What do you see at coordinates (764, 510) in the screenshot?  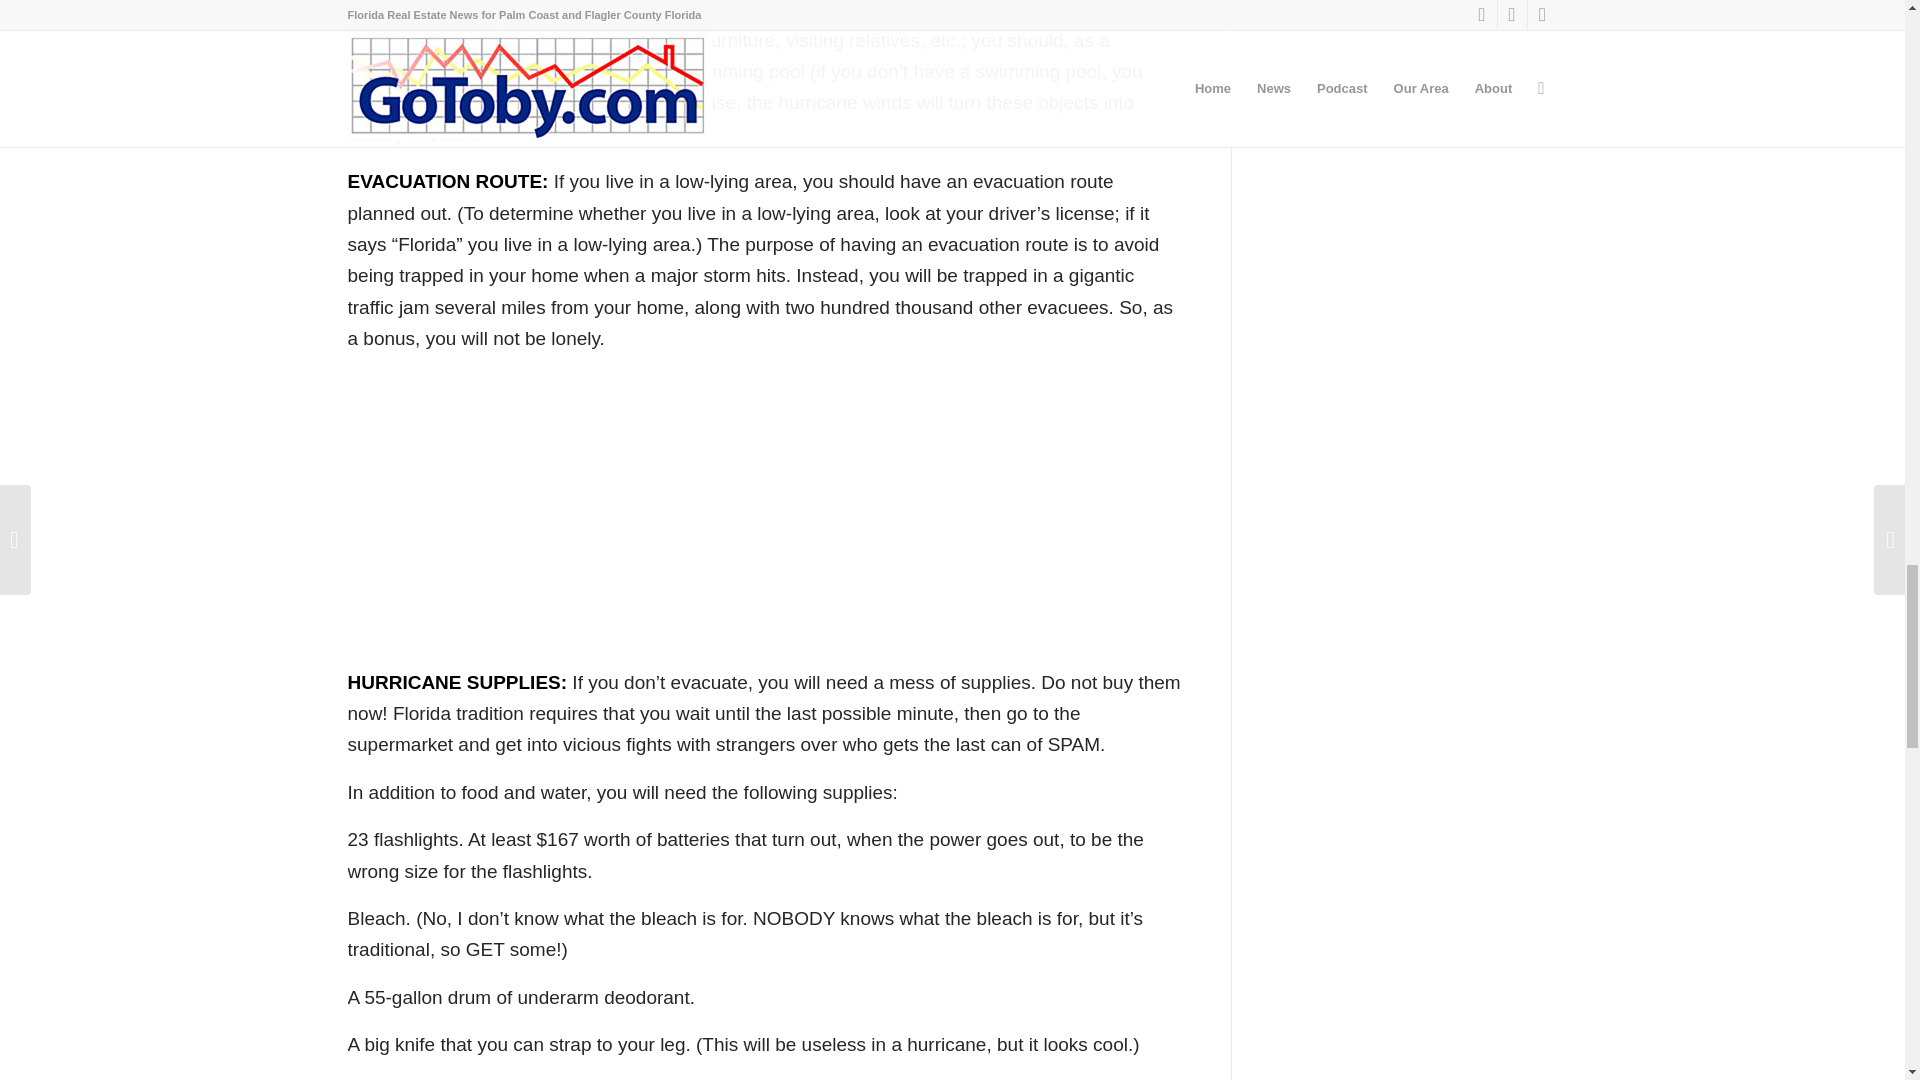 I see `Advertisement` at bounding box center [764, 510].